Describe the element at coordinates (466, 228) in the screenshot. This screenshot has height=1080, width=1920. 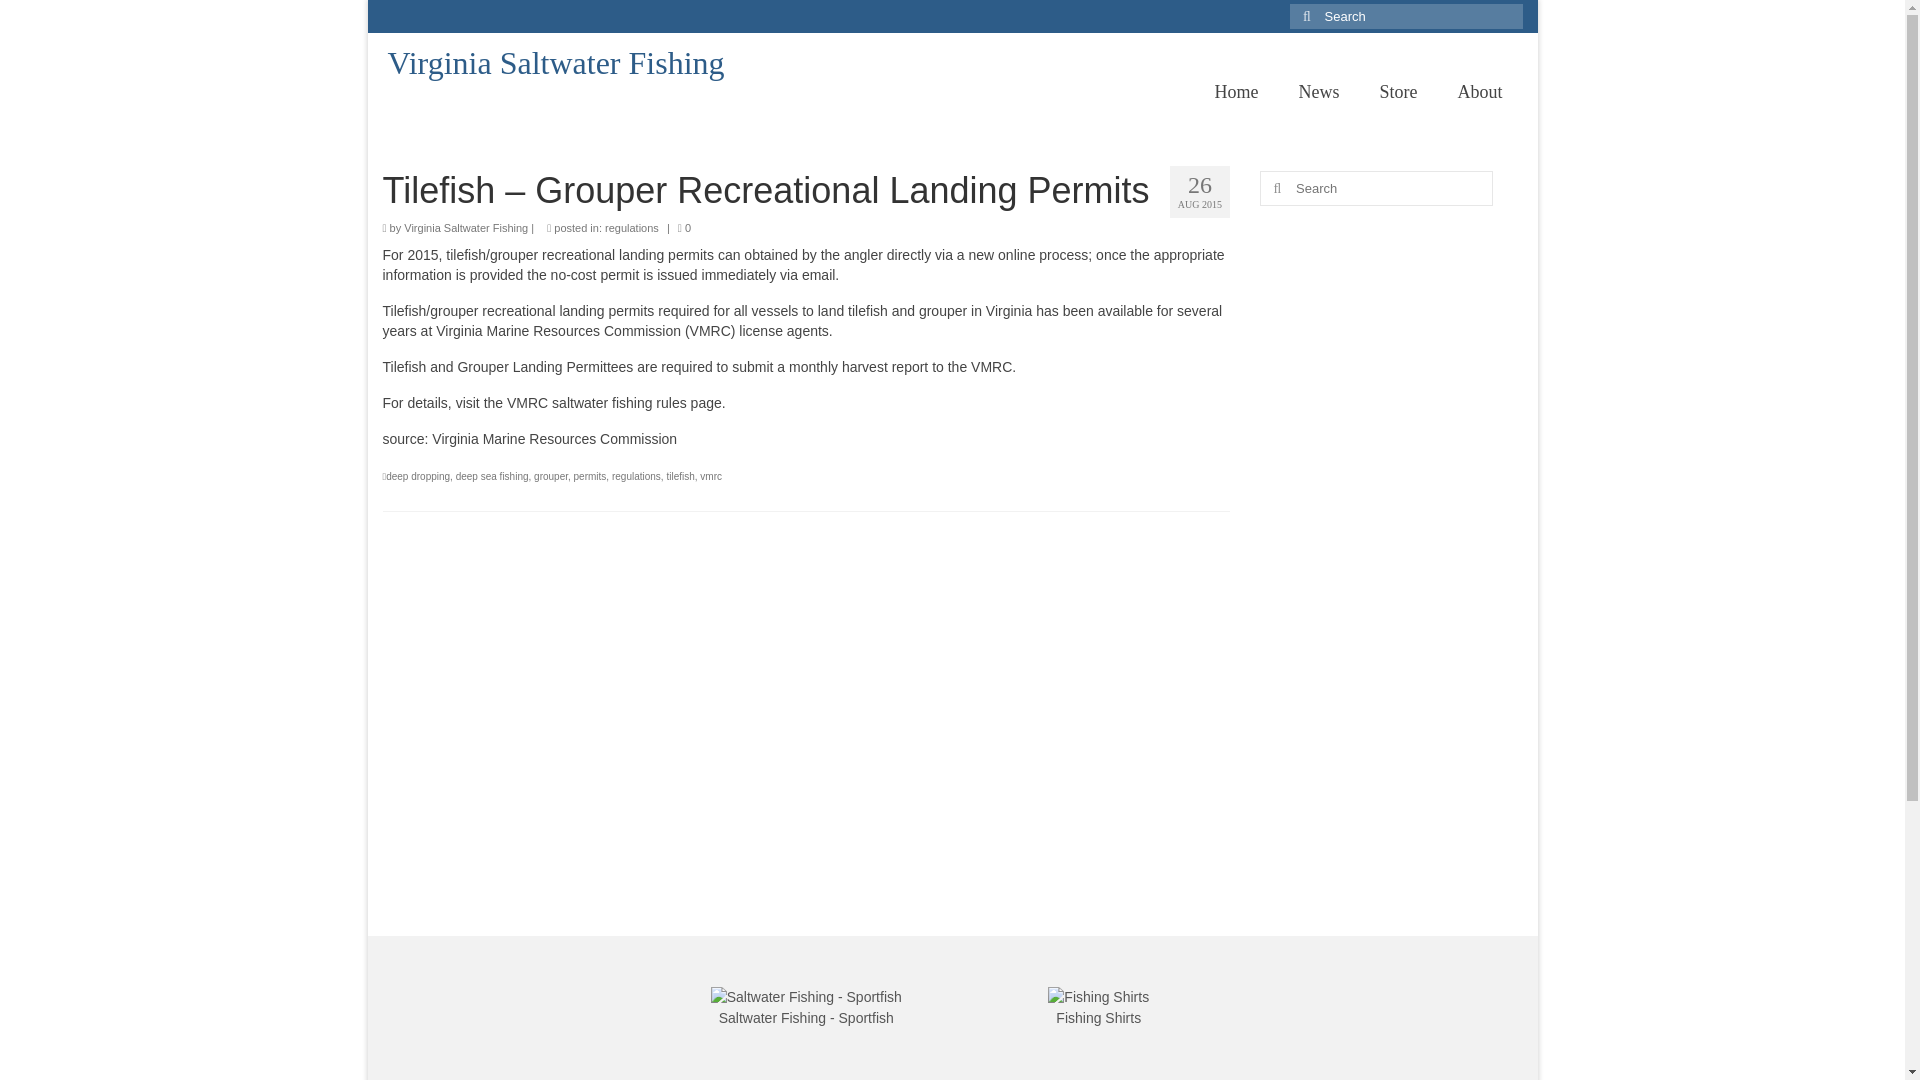
I see `Virginia Saltwater Fishing` at that location.